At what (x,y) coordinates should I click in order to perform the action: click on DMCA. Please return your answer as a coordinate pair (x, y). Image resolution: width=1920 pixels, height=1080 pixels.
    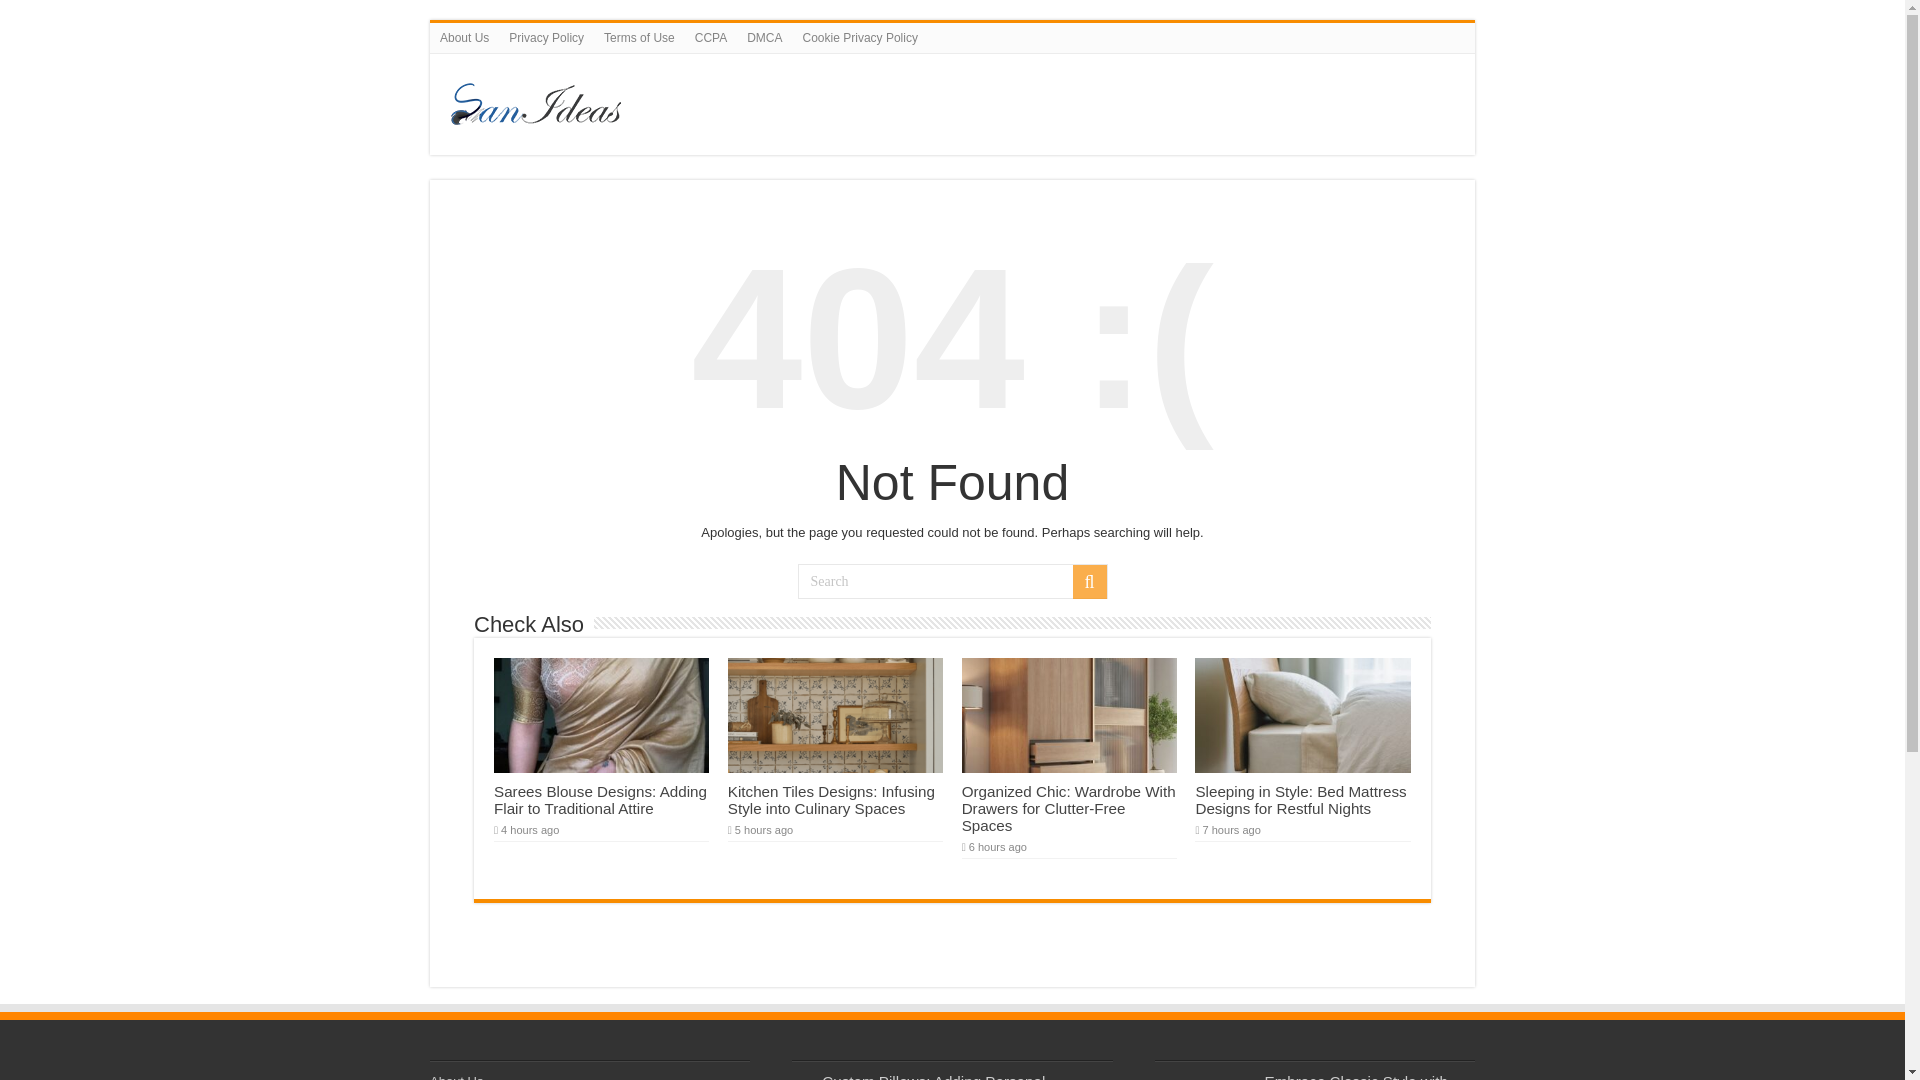
    Looking at the image, I should click on (764, 37).